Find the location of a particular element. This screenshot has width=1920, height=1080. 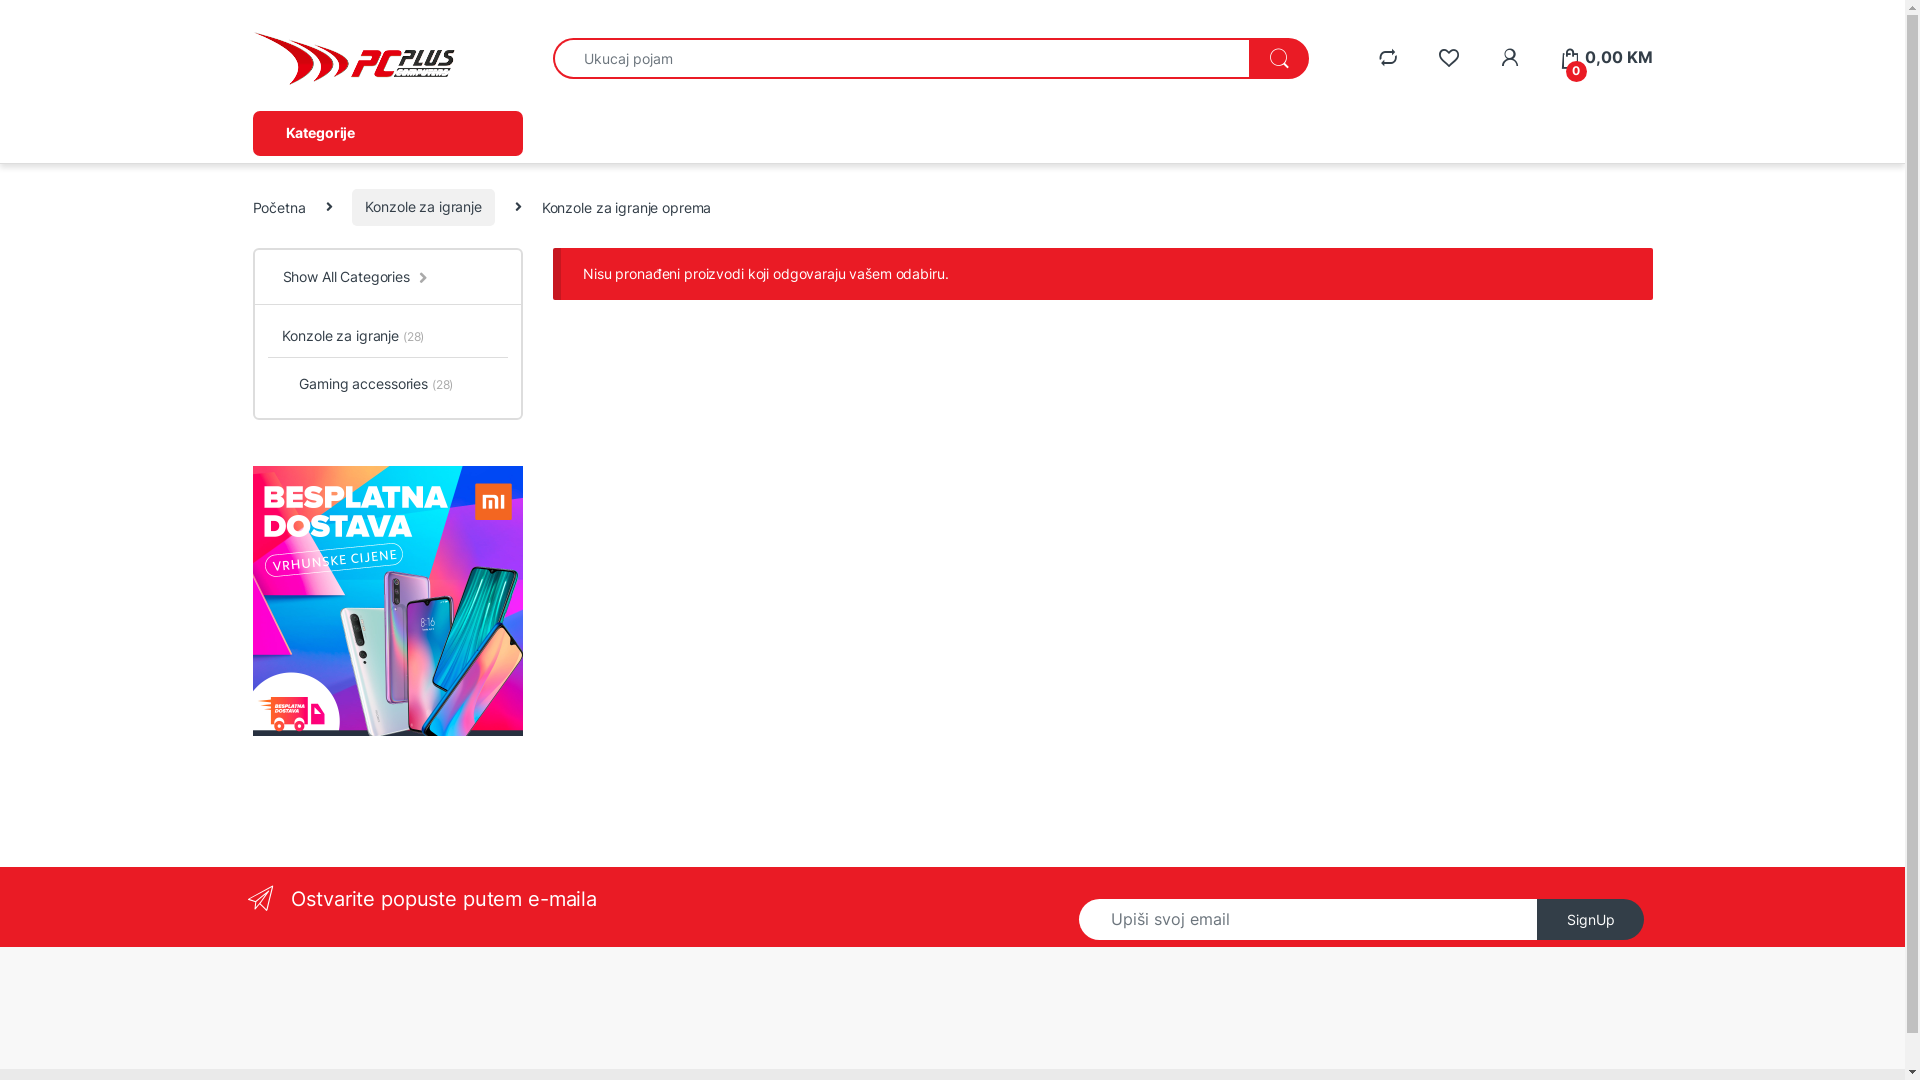

Gaming accessories (28) is located at coordinates (361, 382).